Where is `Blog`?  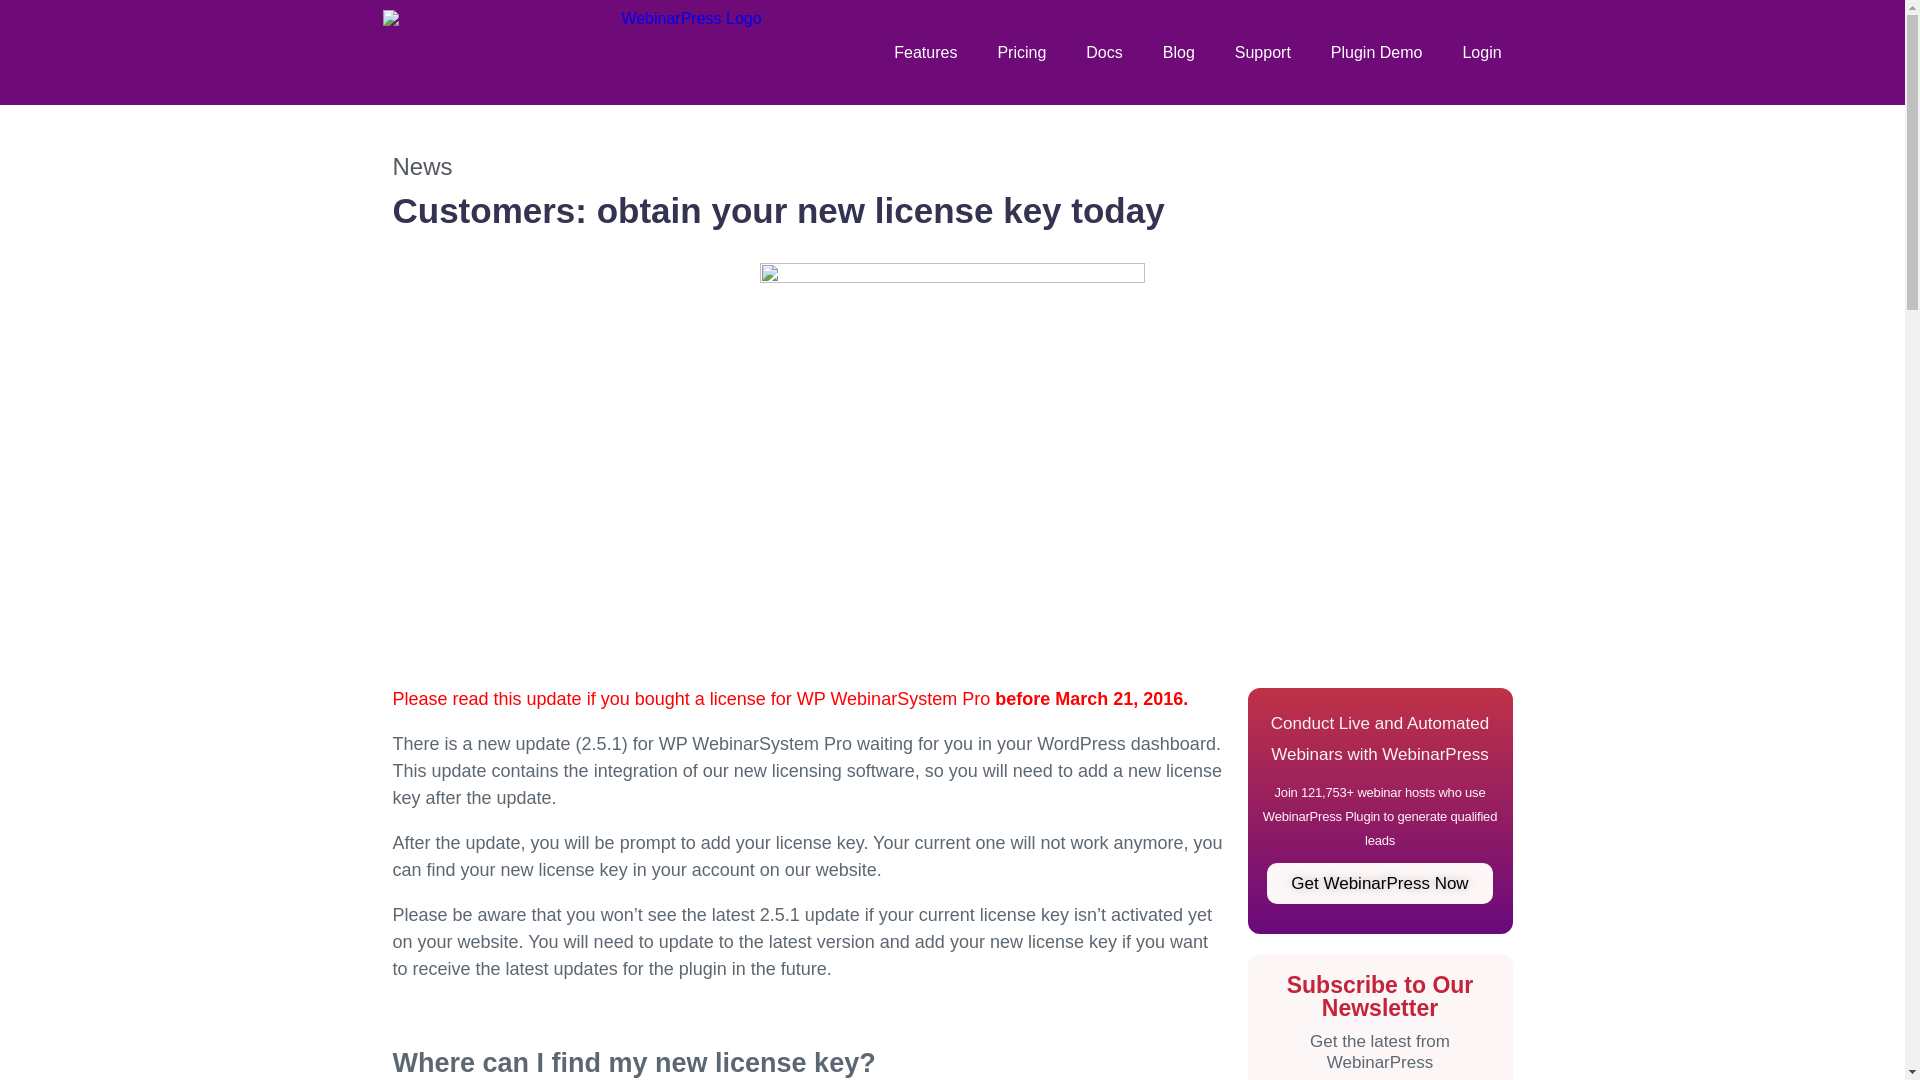 Blog is located at coordinates (1178, 52).